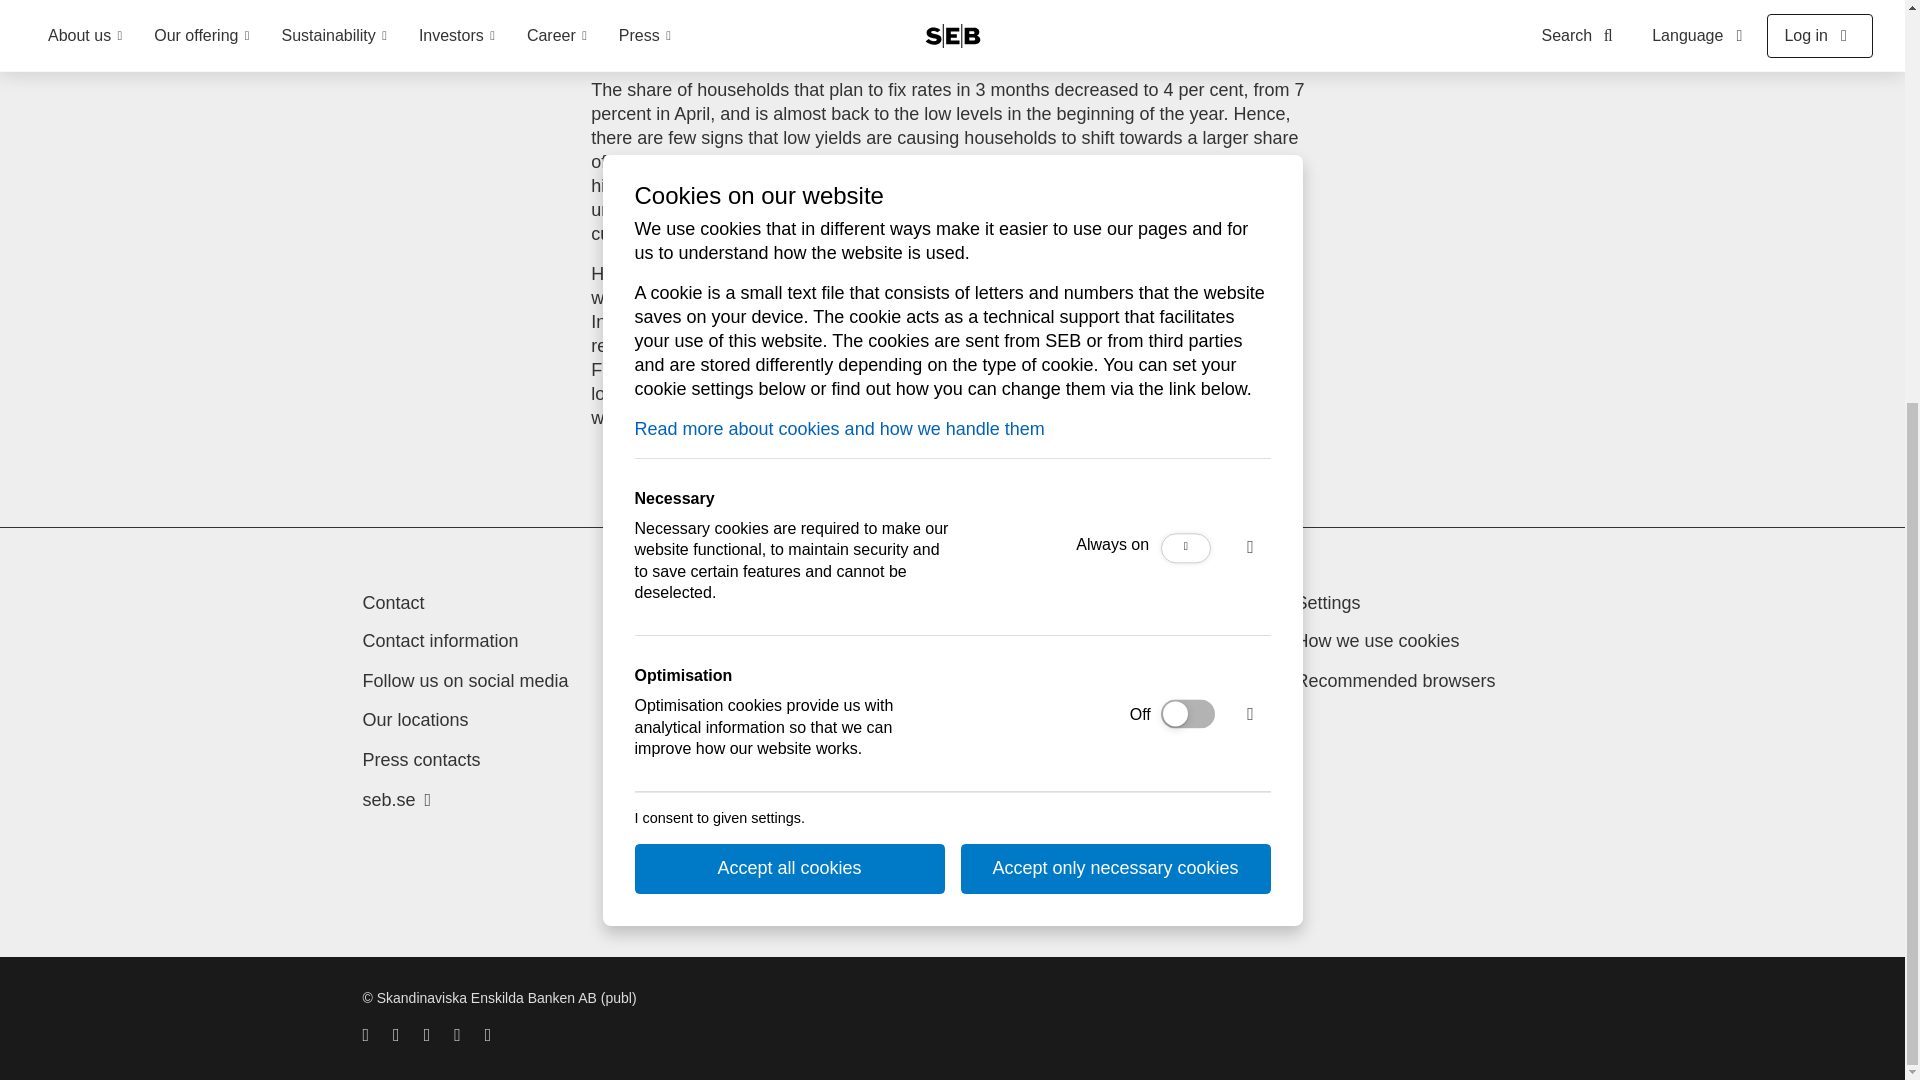  Describe the element at coordinates (421, 760) in the screenshot. I see `Press contacts` at that location.